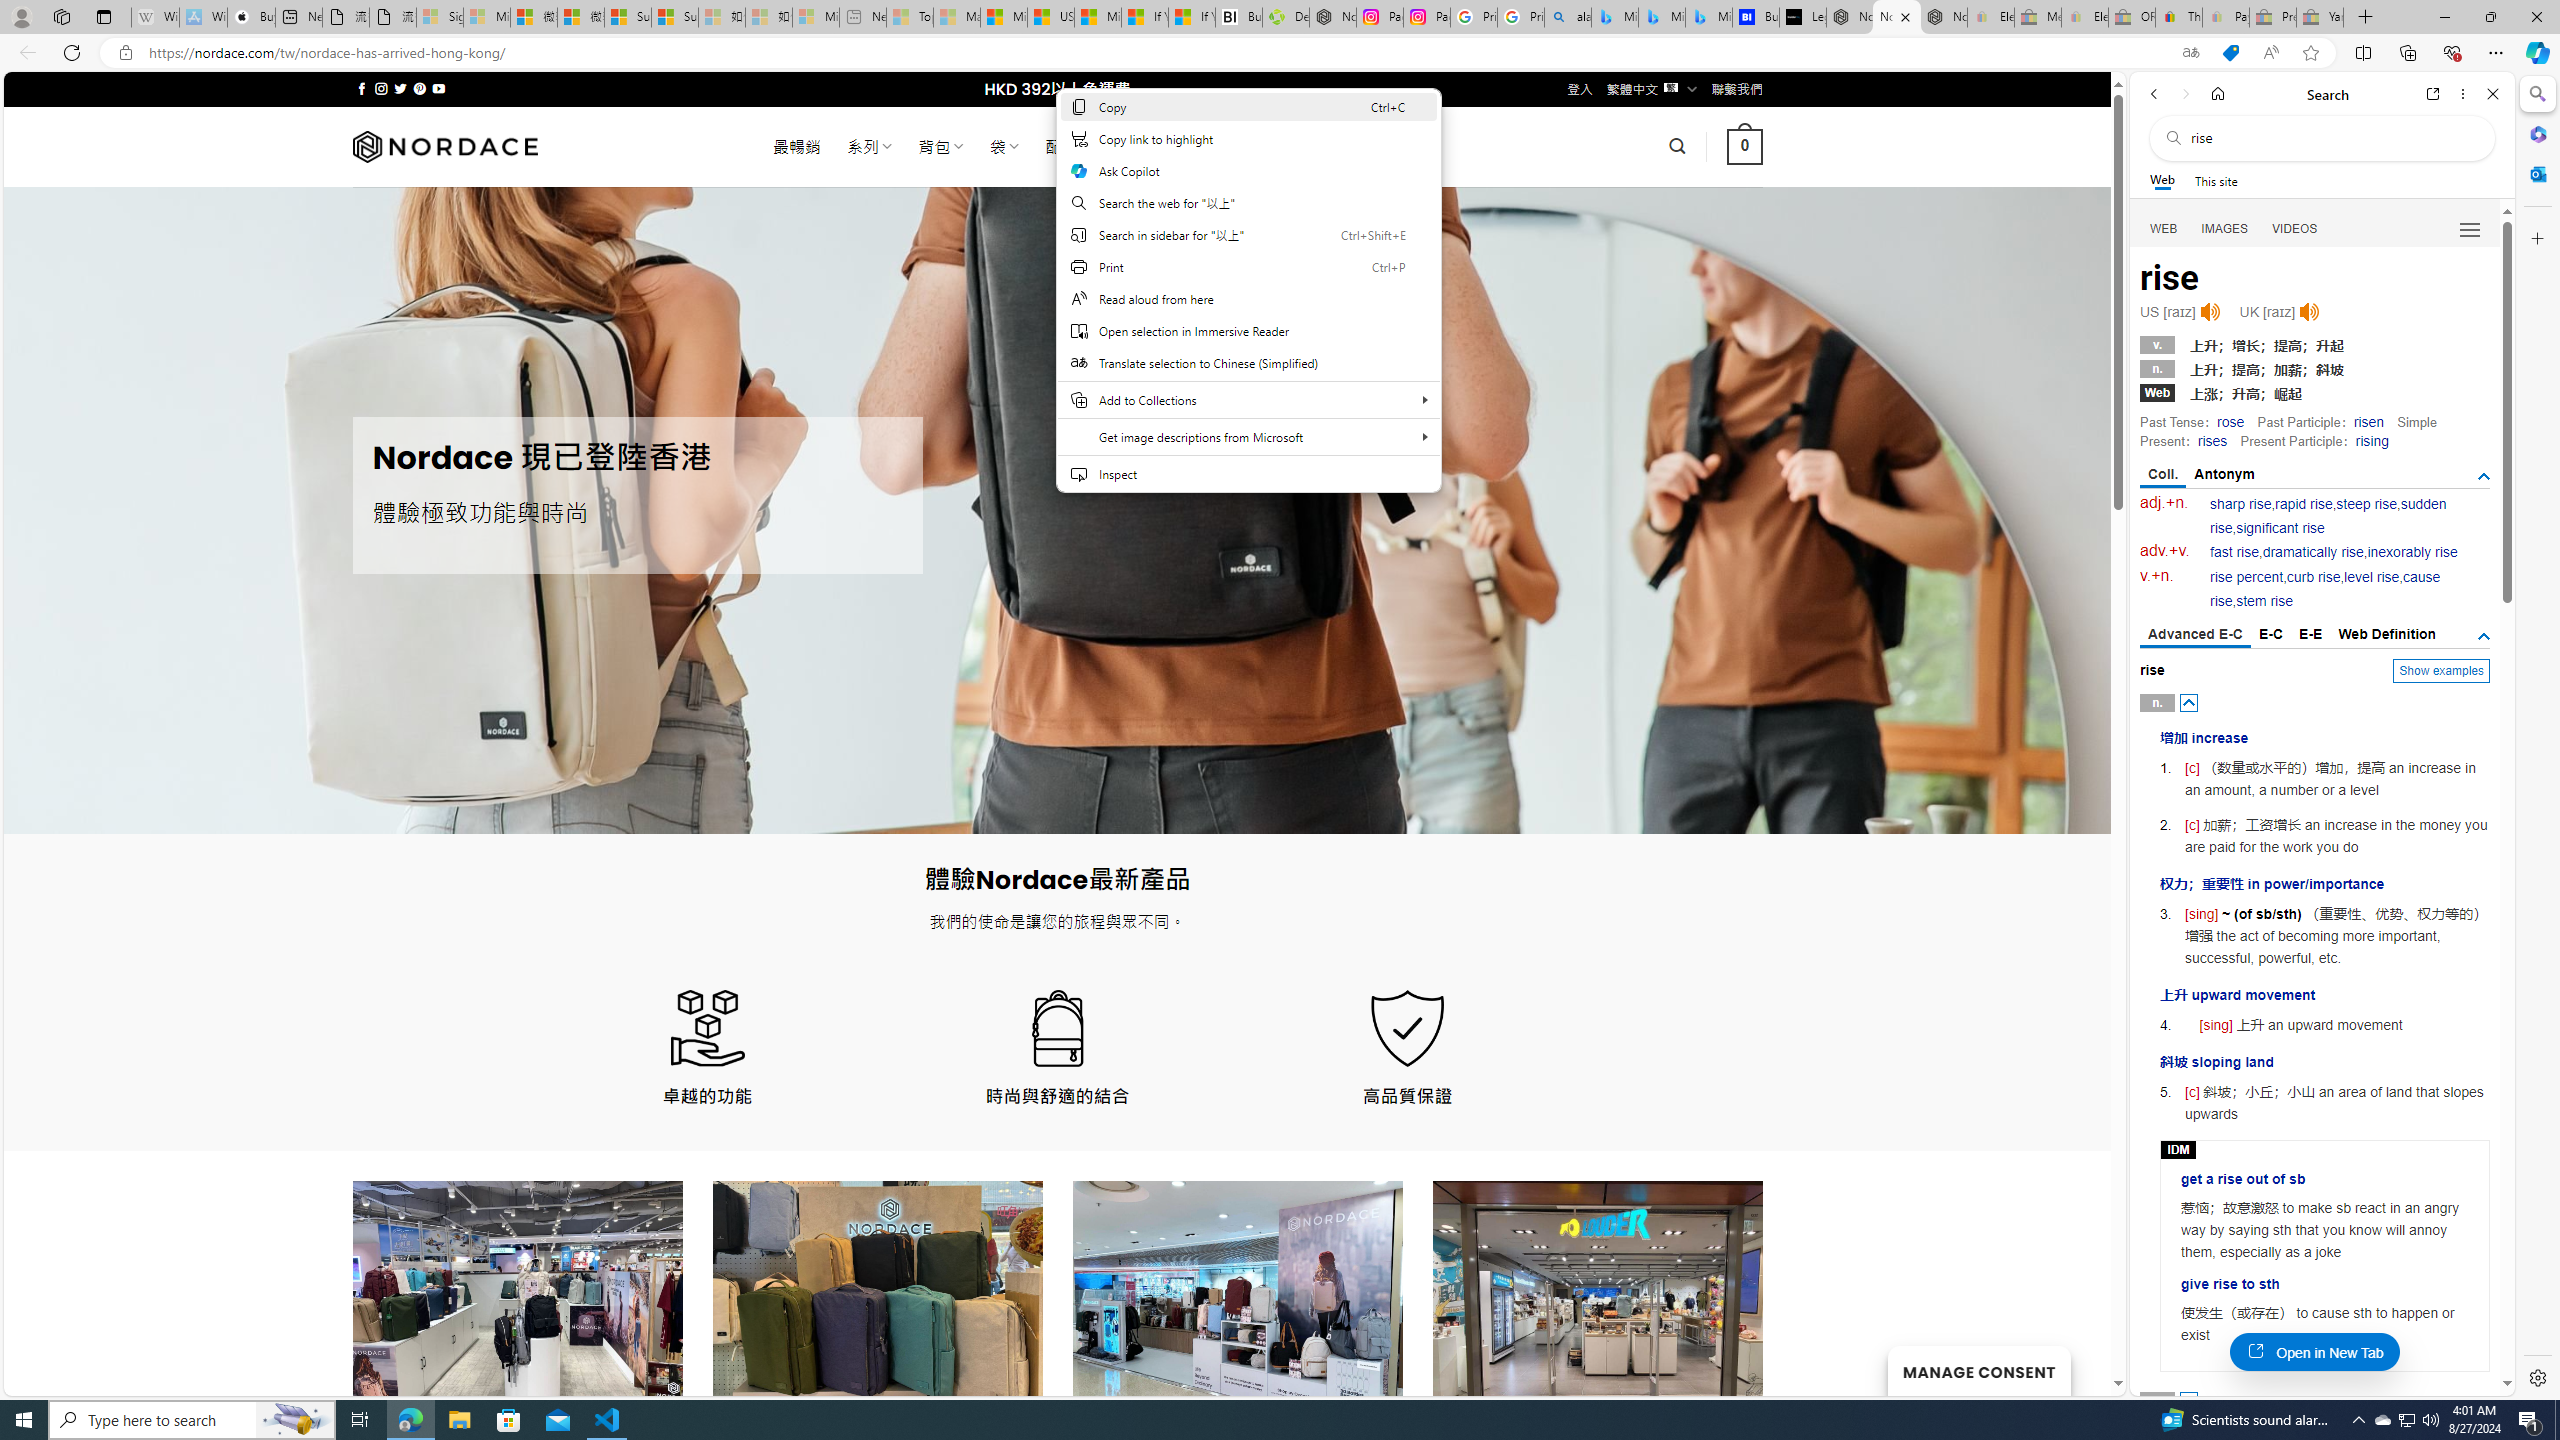  What do you see at coordinates (2372, 577) in the screenshot?
I see `level rise` at bounding box center [2372, 577].